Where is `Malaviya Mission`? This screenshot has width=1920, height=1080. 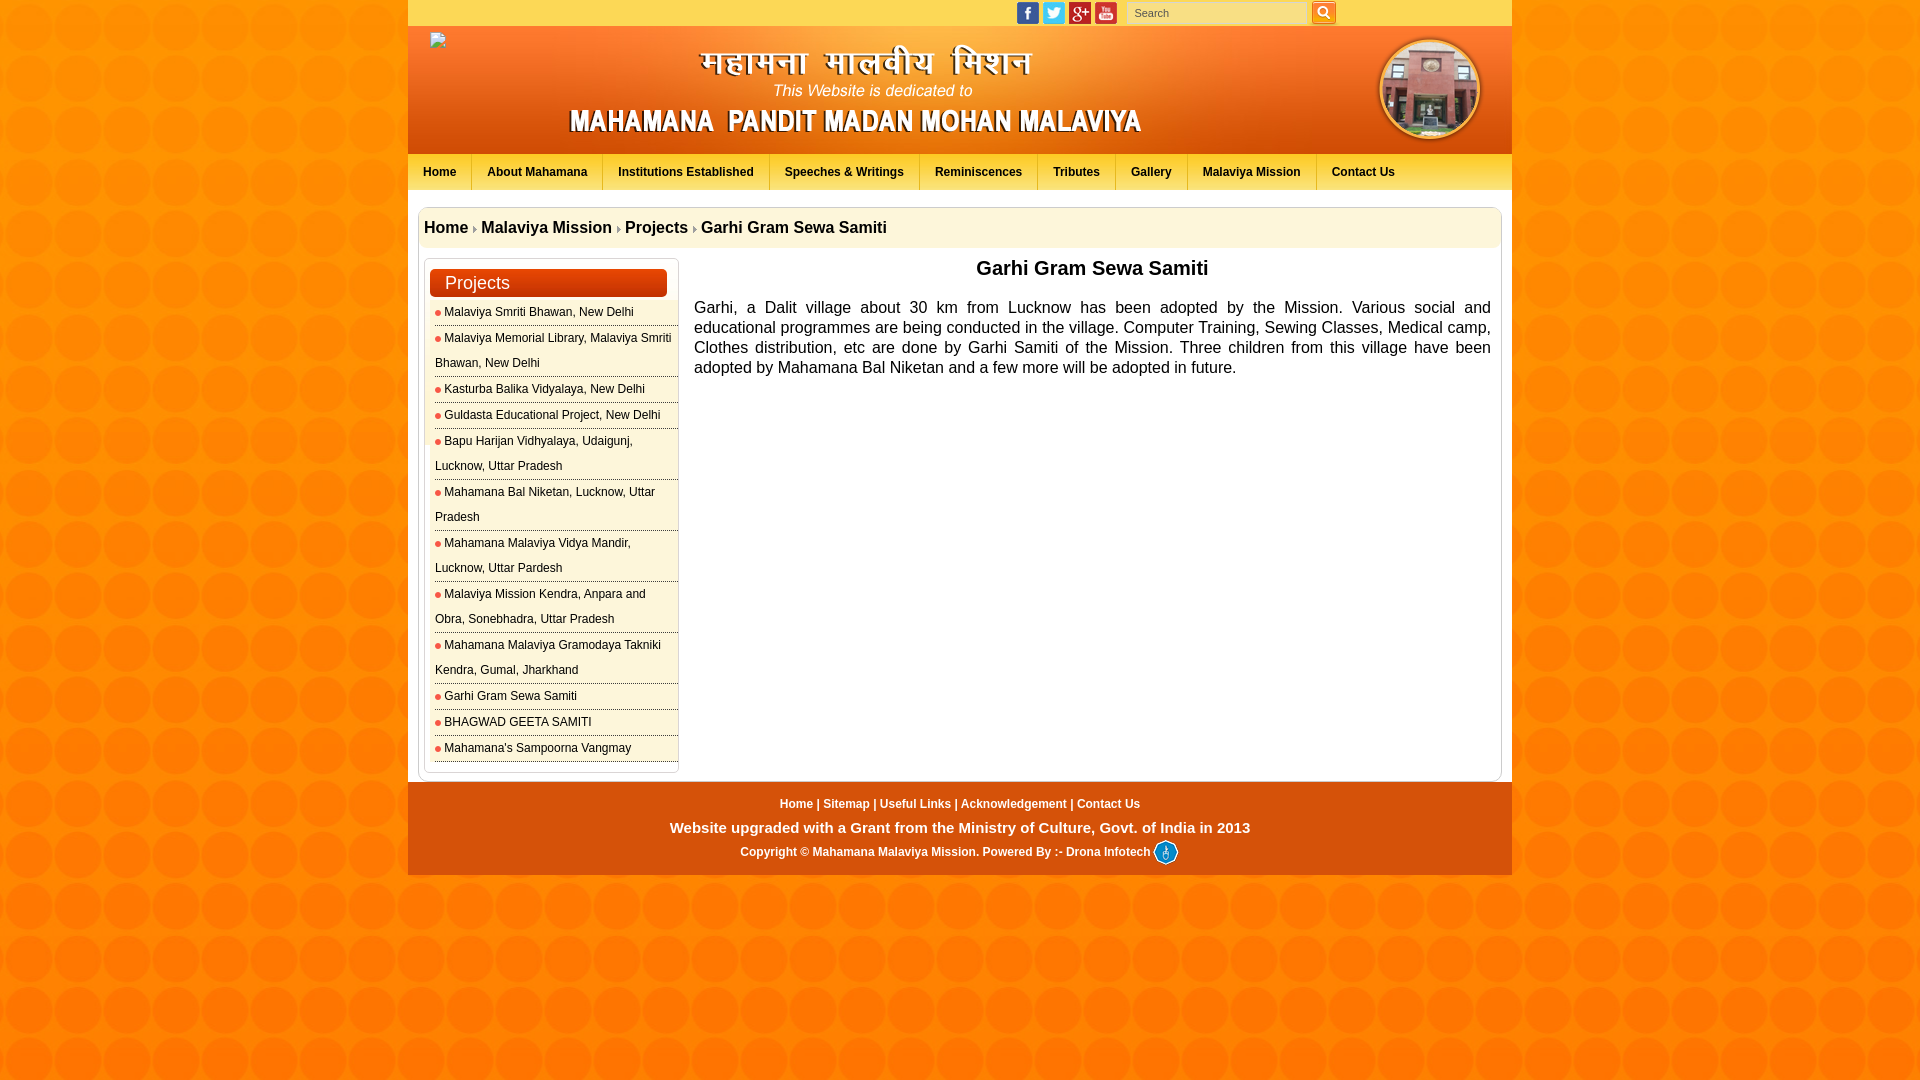
Malaviya Mission is located at coordinates (1252, 172).